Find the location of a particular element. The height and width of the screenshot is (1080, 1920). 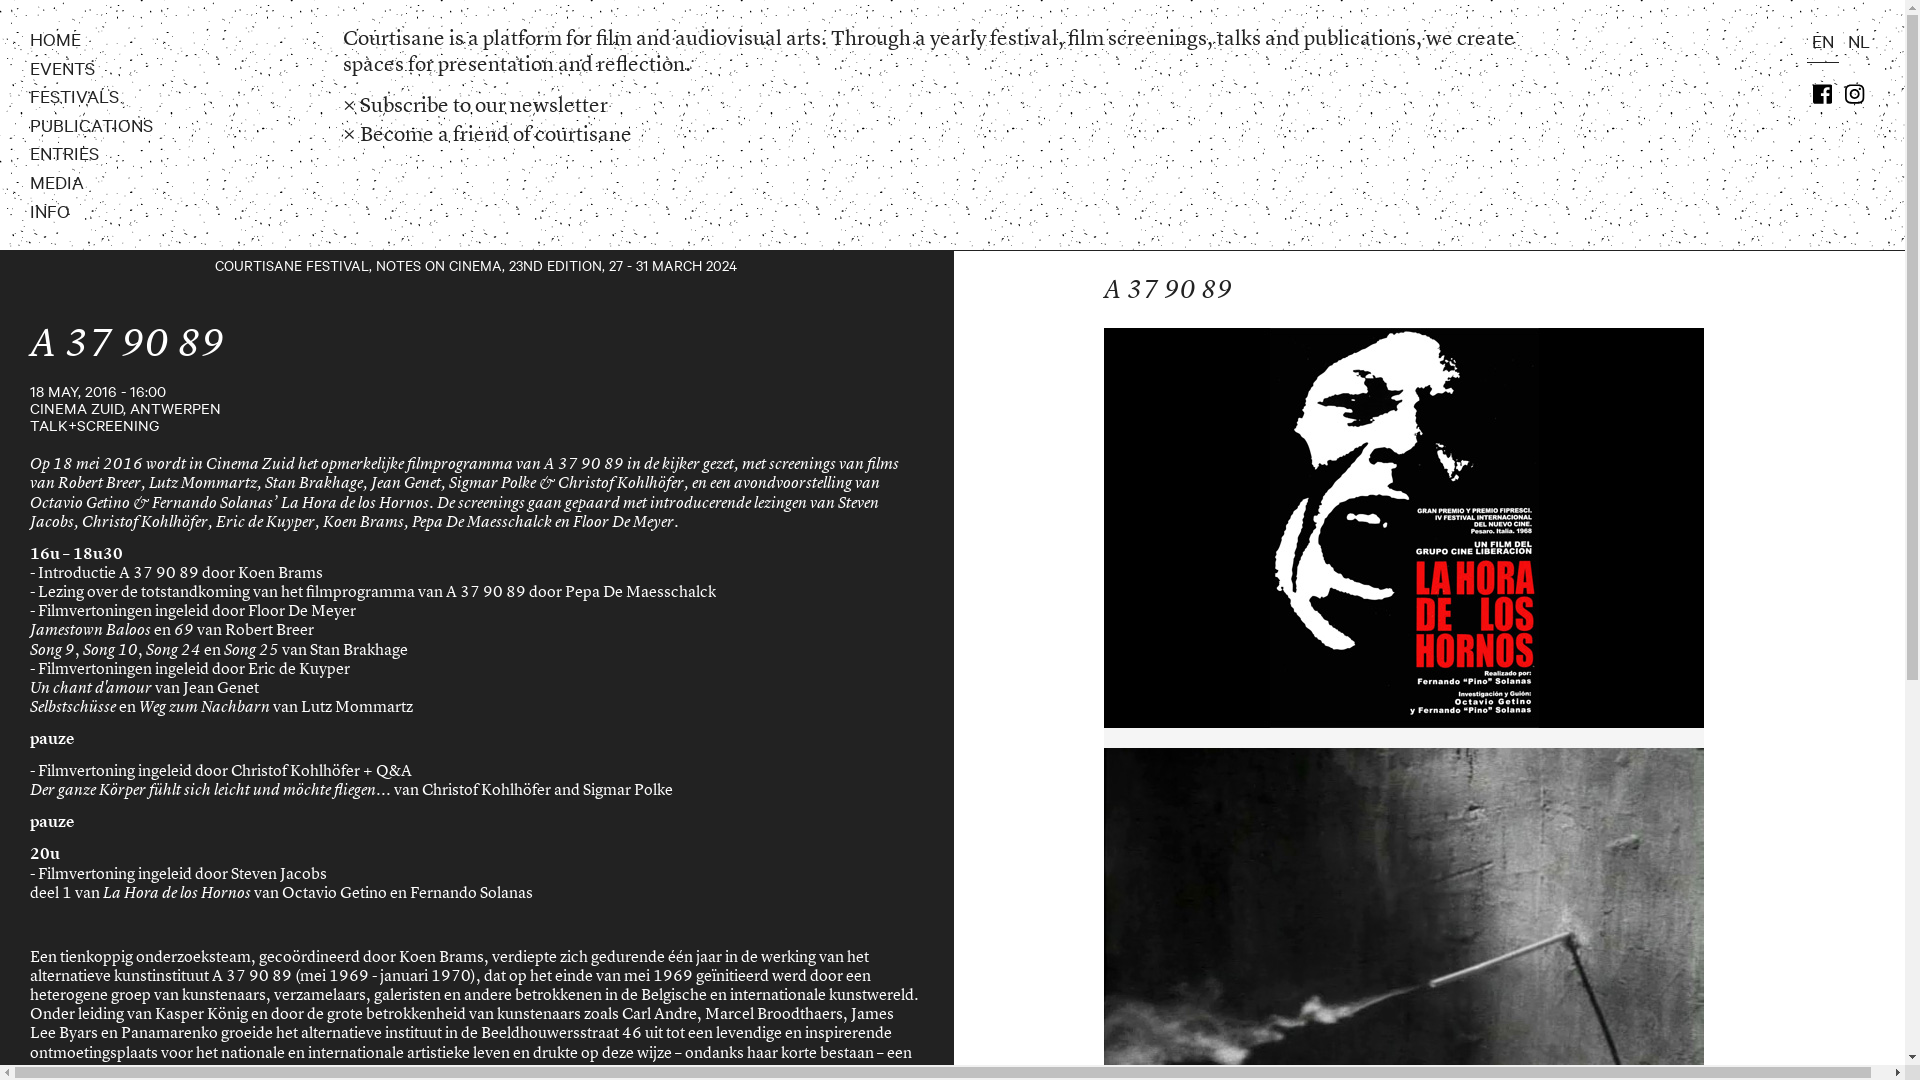

EVENTS is located at coordinates (62, 68).